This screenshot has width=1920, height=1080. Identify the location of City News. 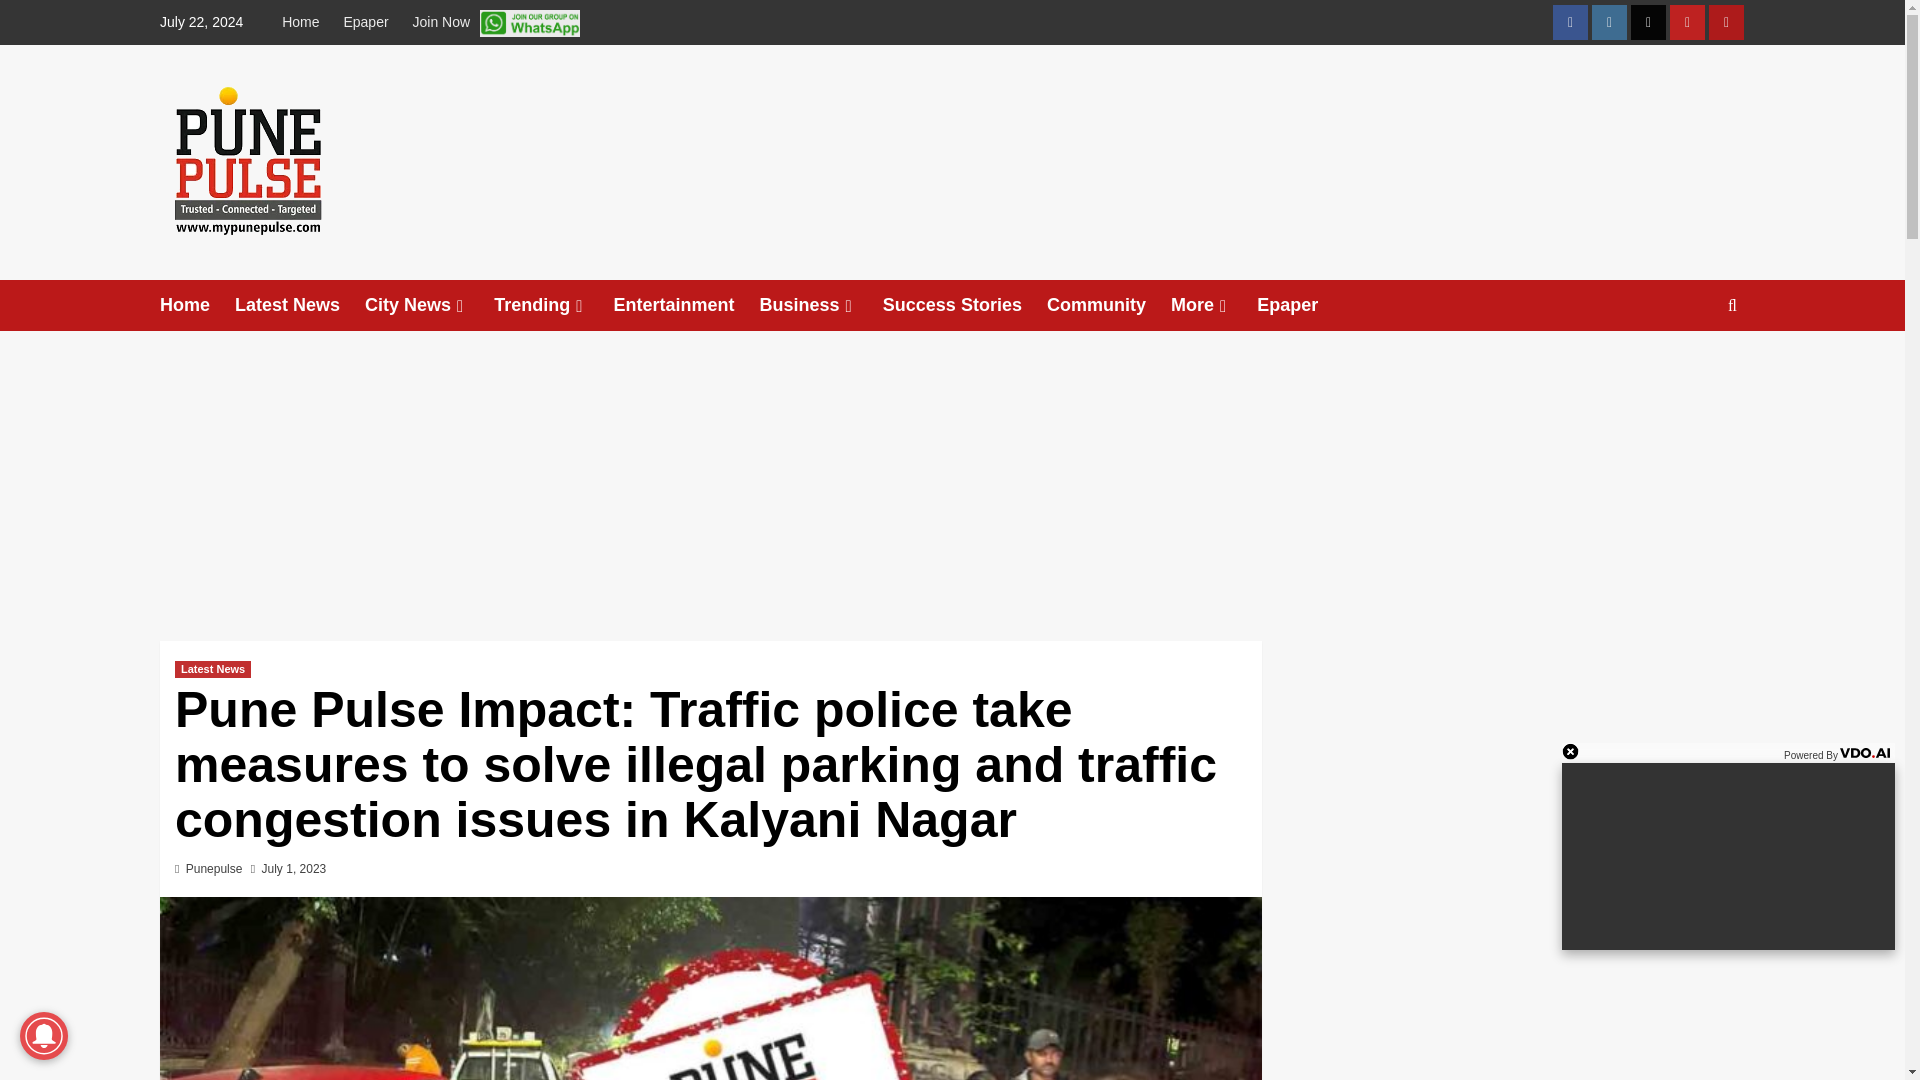
(428, 304).